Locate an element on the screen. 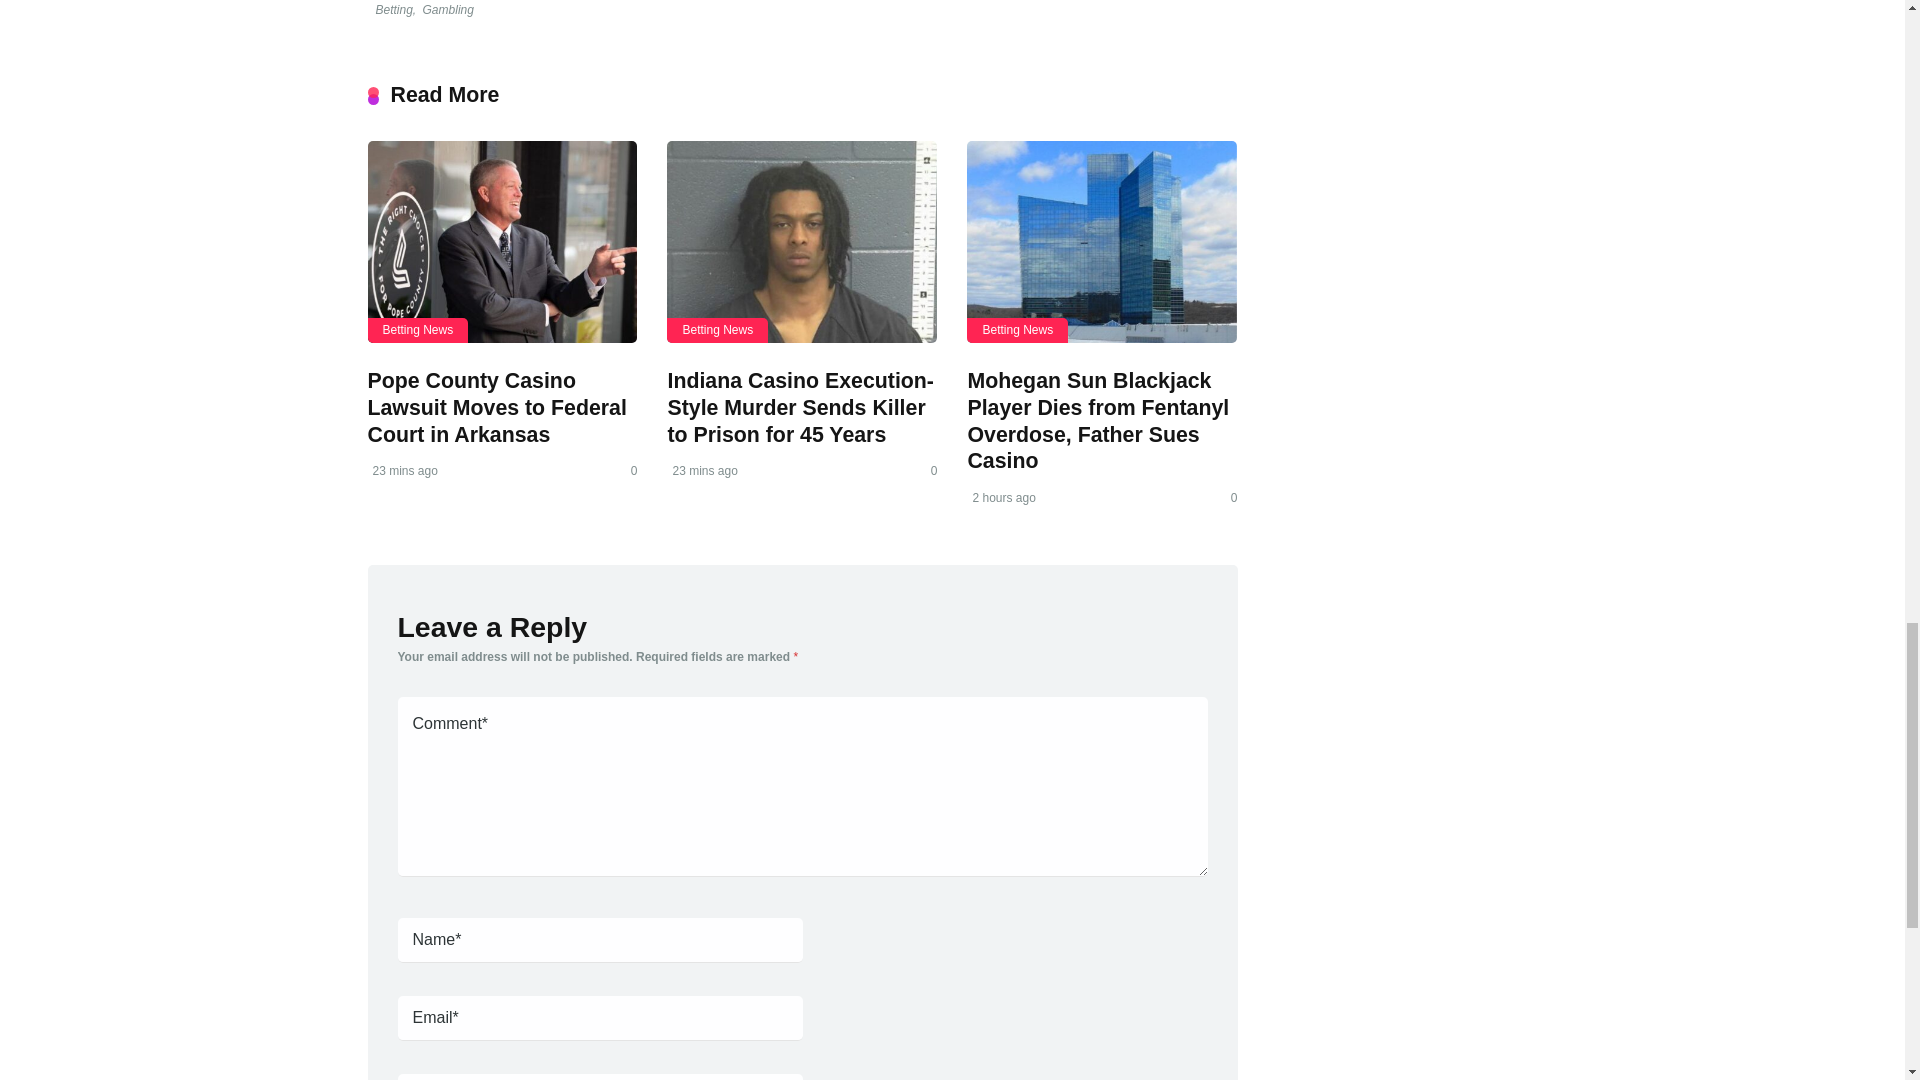  Betting News is located at coordinates (717, 330).